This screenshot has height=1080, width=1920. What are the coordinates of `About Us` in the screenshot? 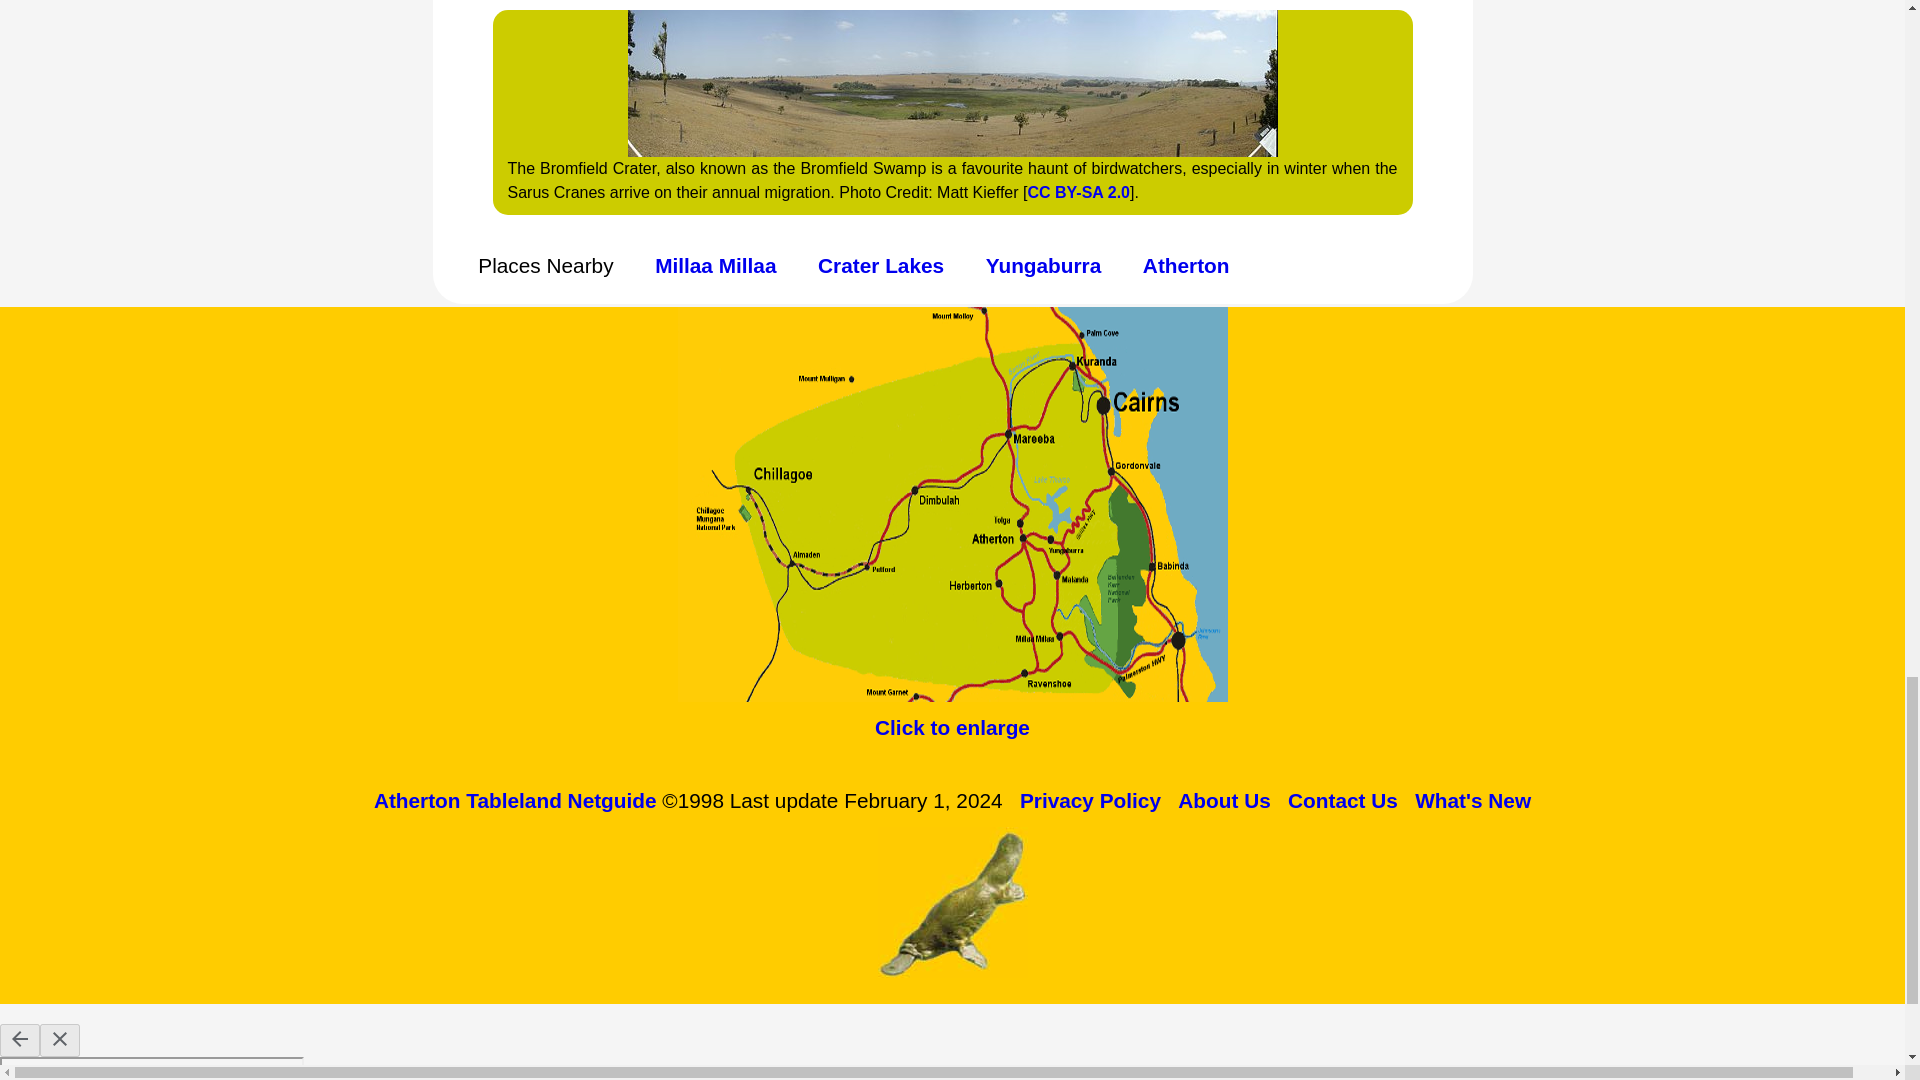 It's located at (1224, 800).